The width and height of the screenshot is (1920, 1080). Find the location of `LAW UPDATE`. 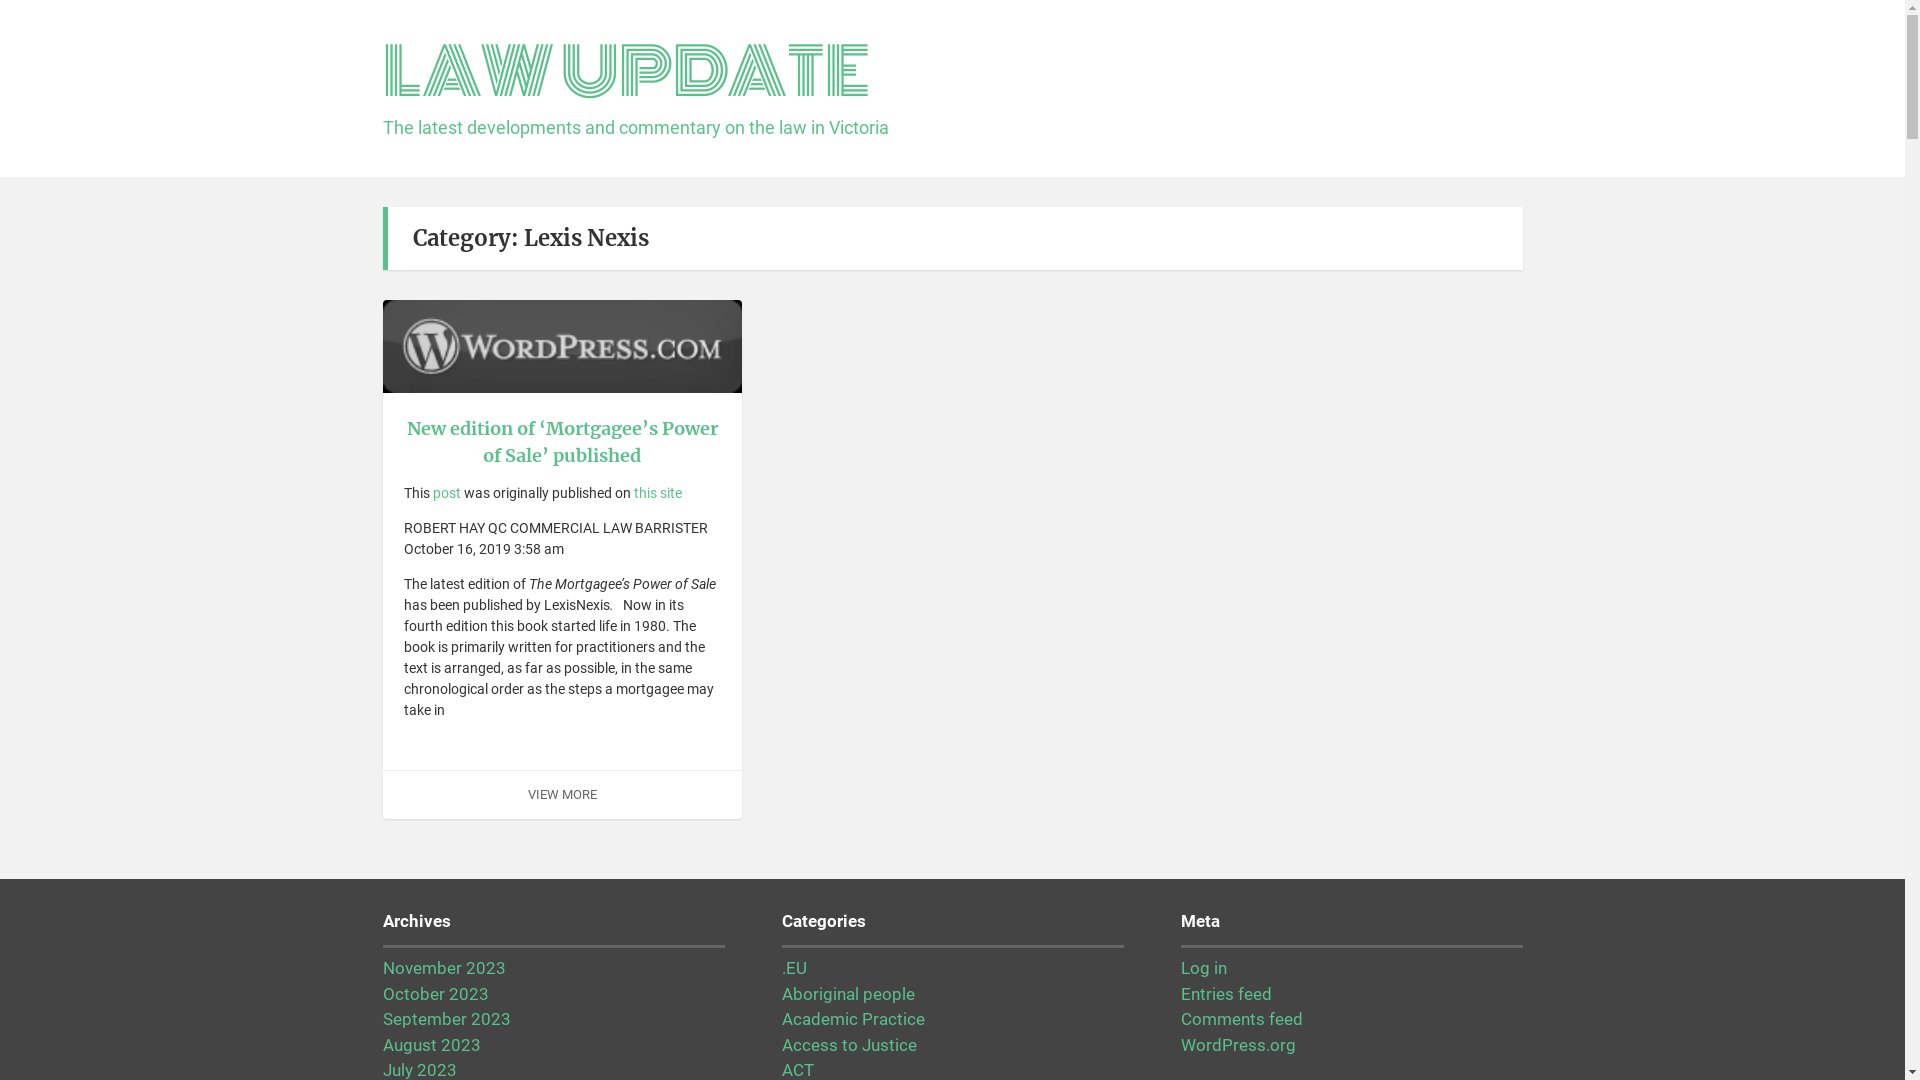

LAW UPDATE is located at coordinates (626, 72).